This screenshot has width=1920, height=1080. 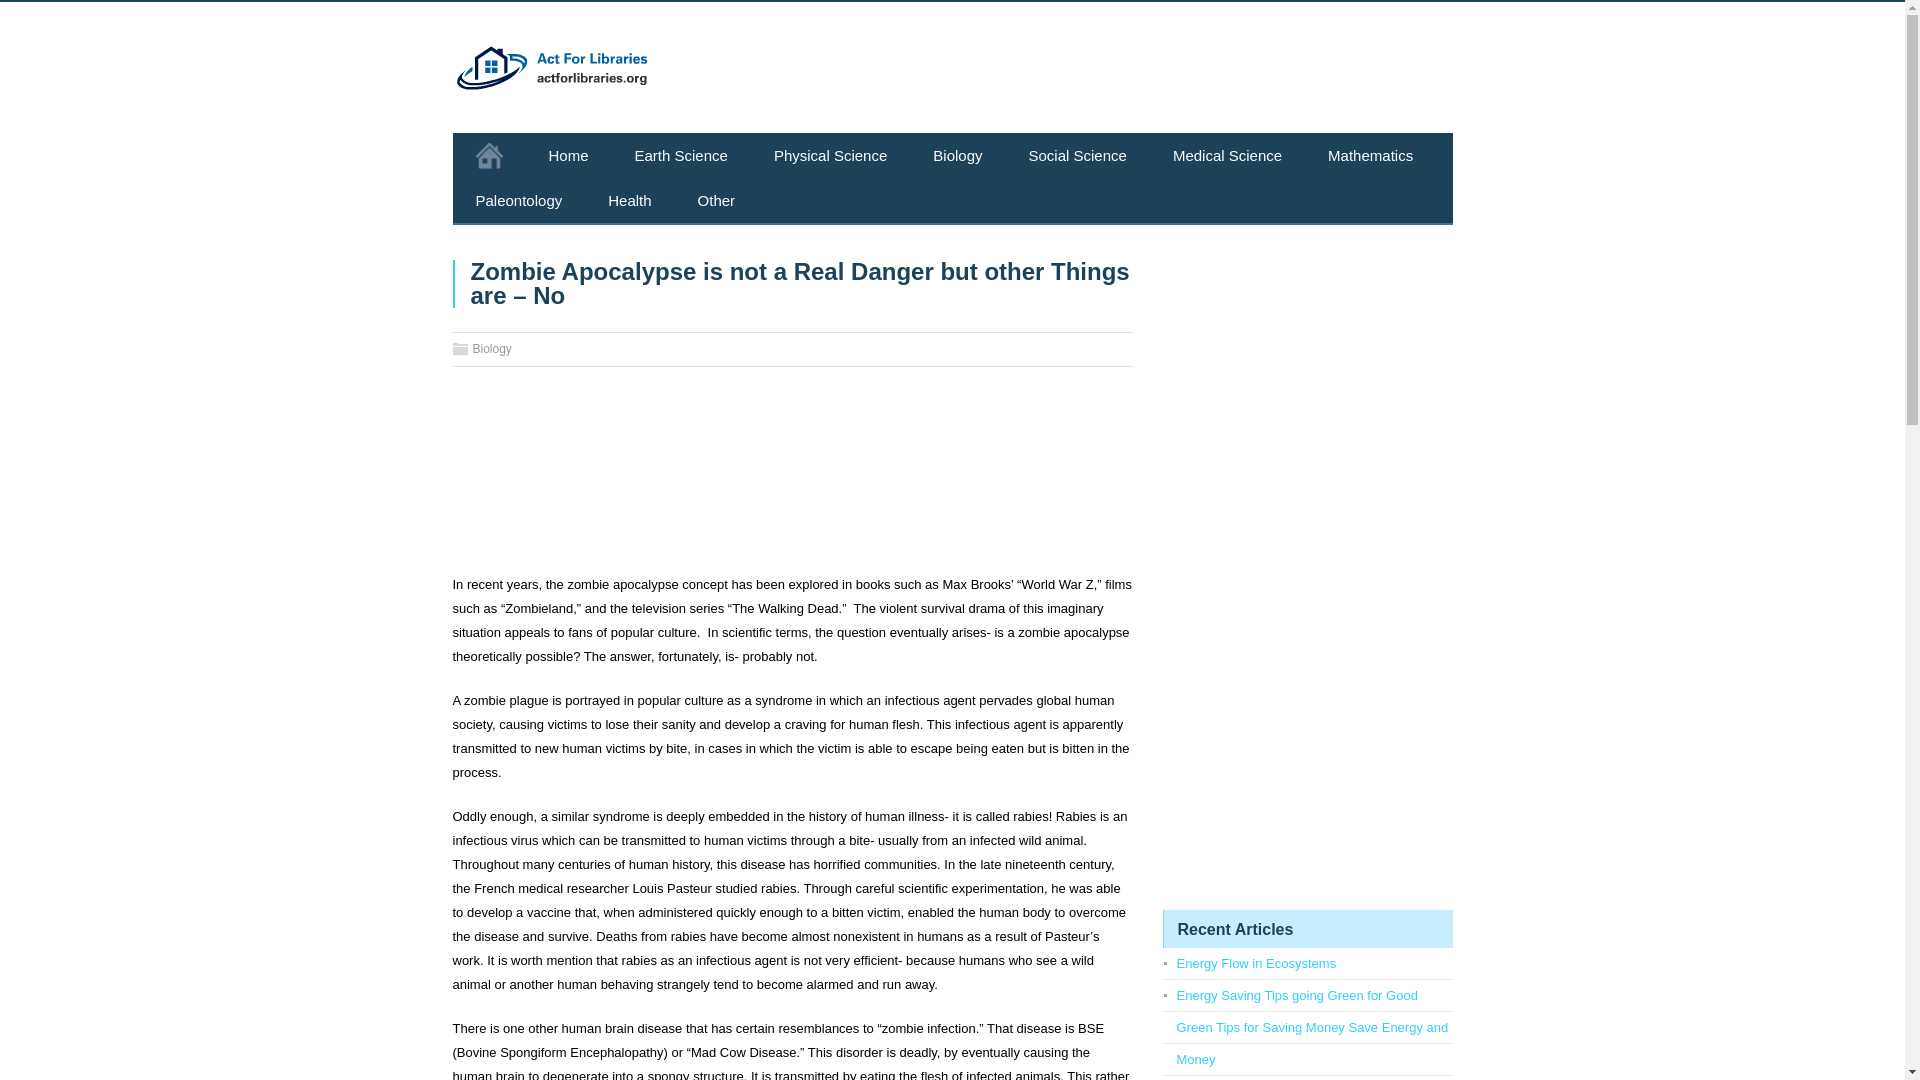 I want to click on Social Science, so click(x=1078, y=155).